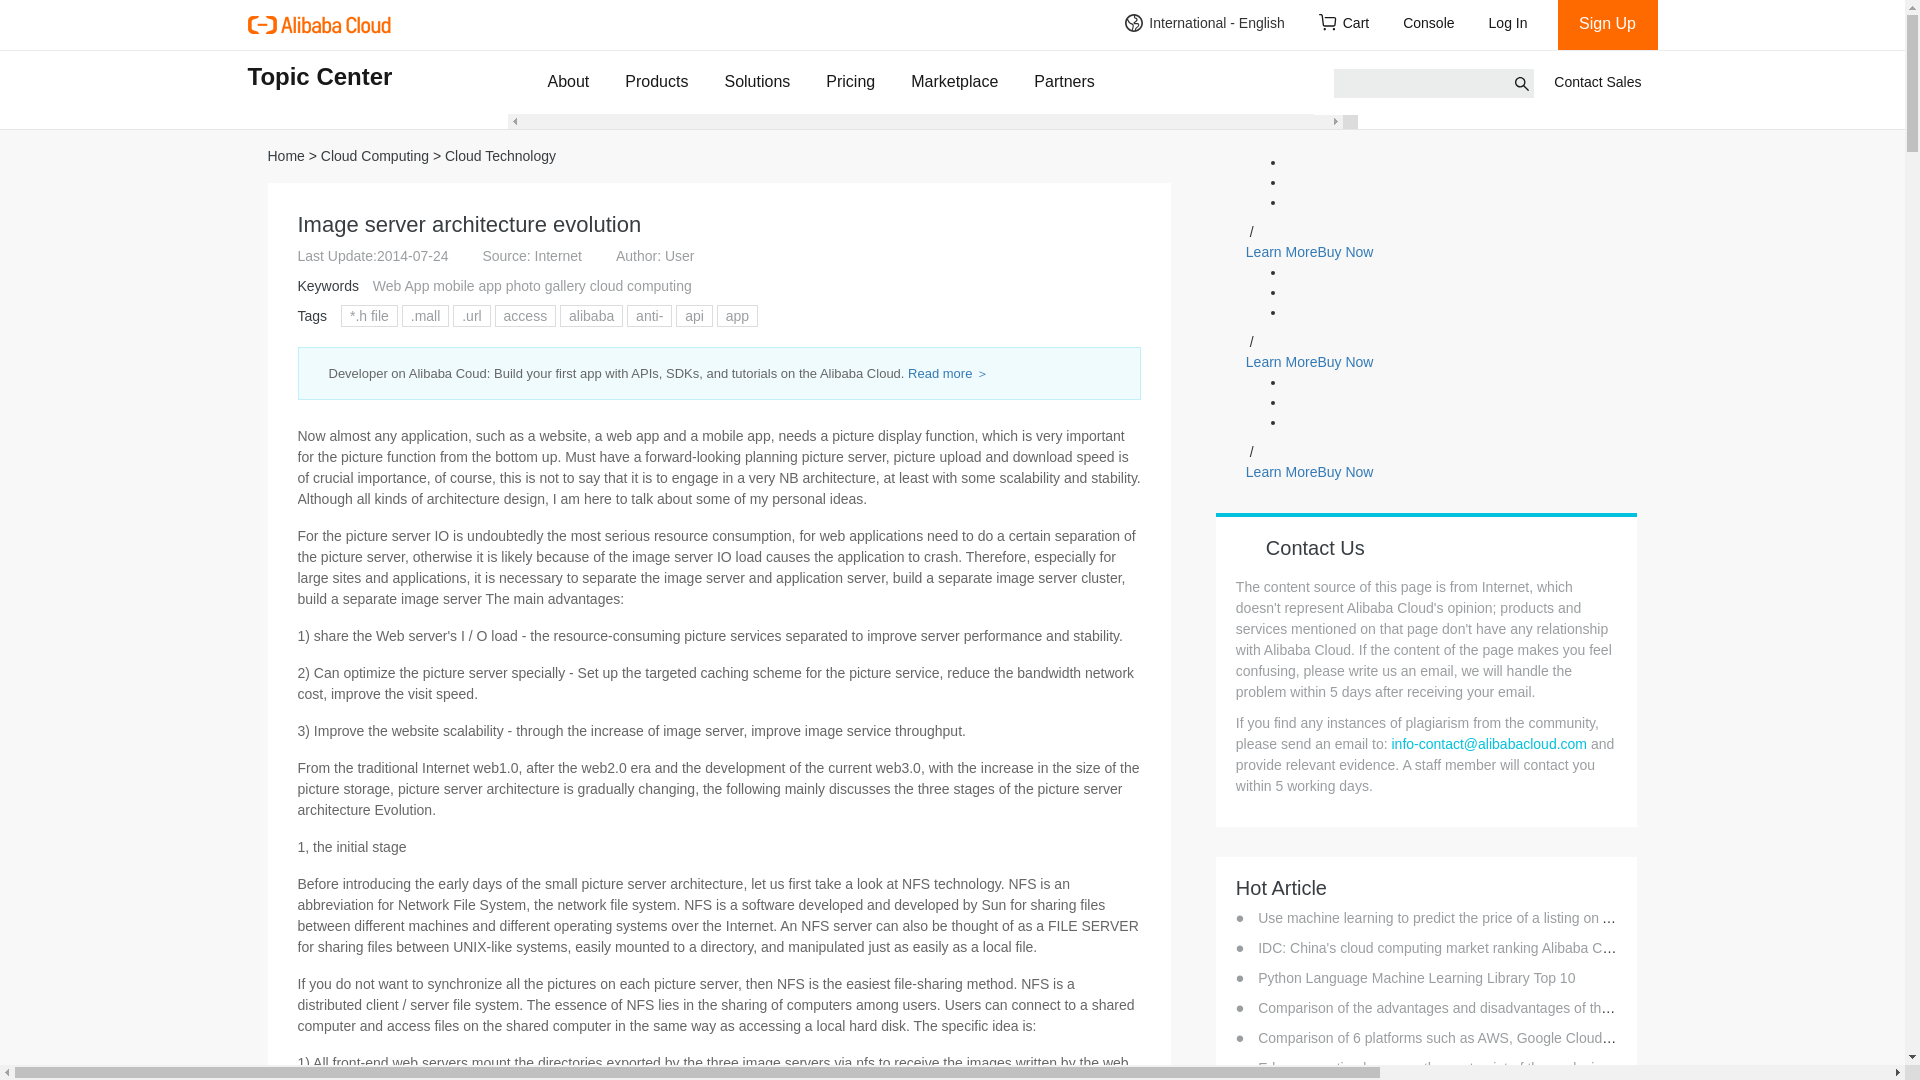  I want to click on Partners, so click(1064, 81).